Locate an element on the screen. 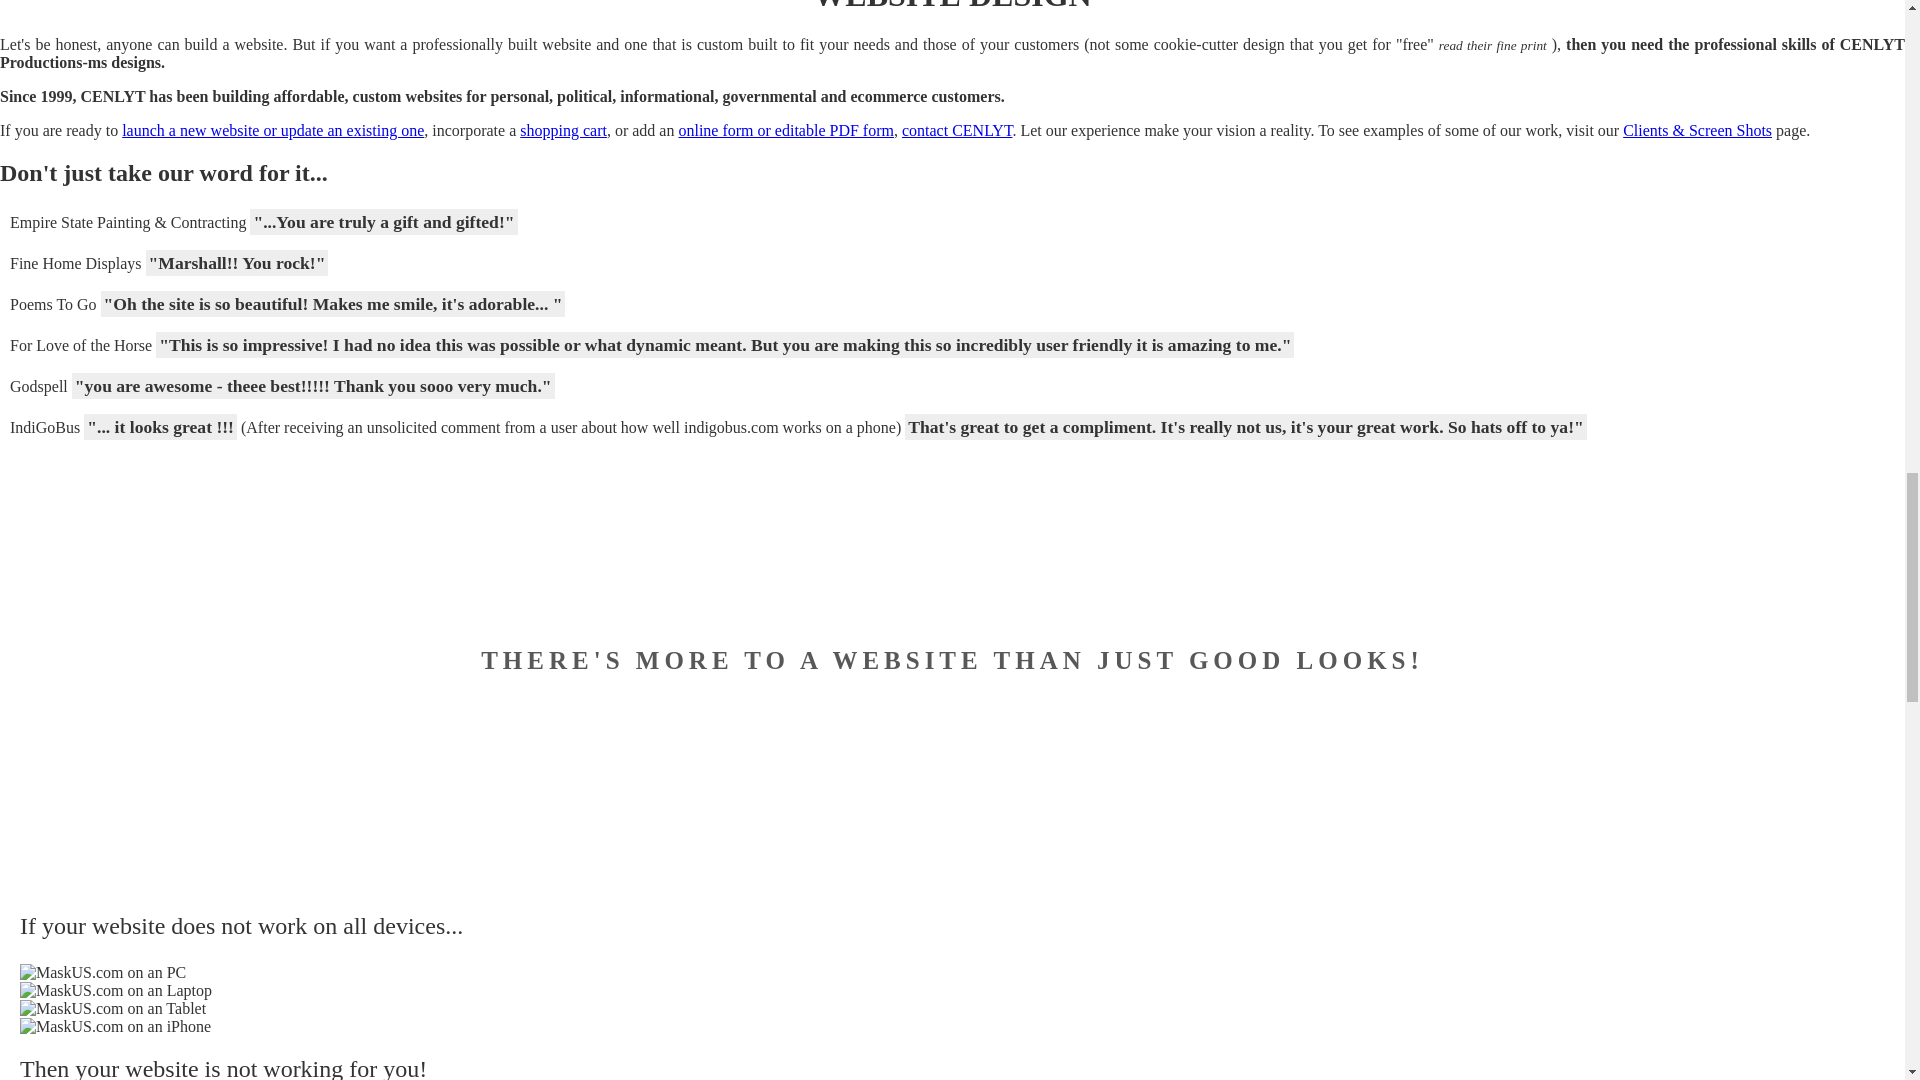 This screenshot has width=1920, height=1080. contact CENLYT is located at coordinates (958, 130).